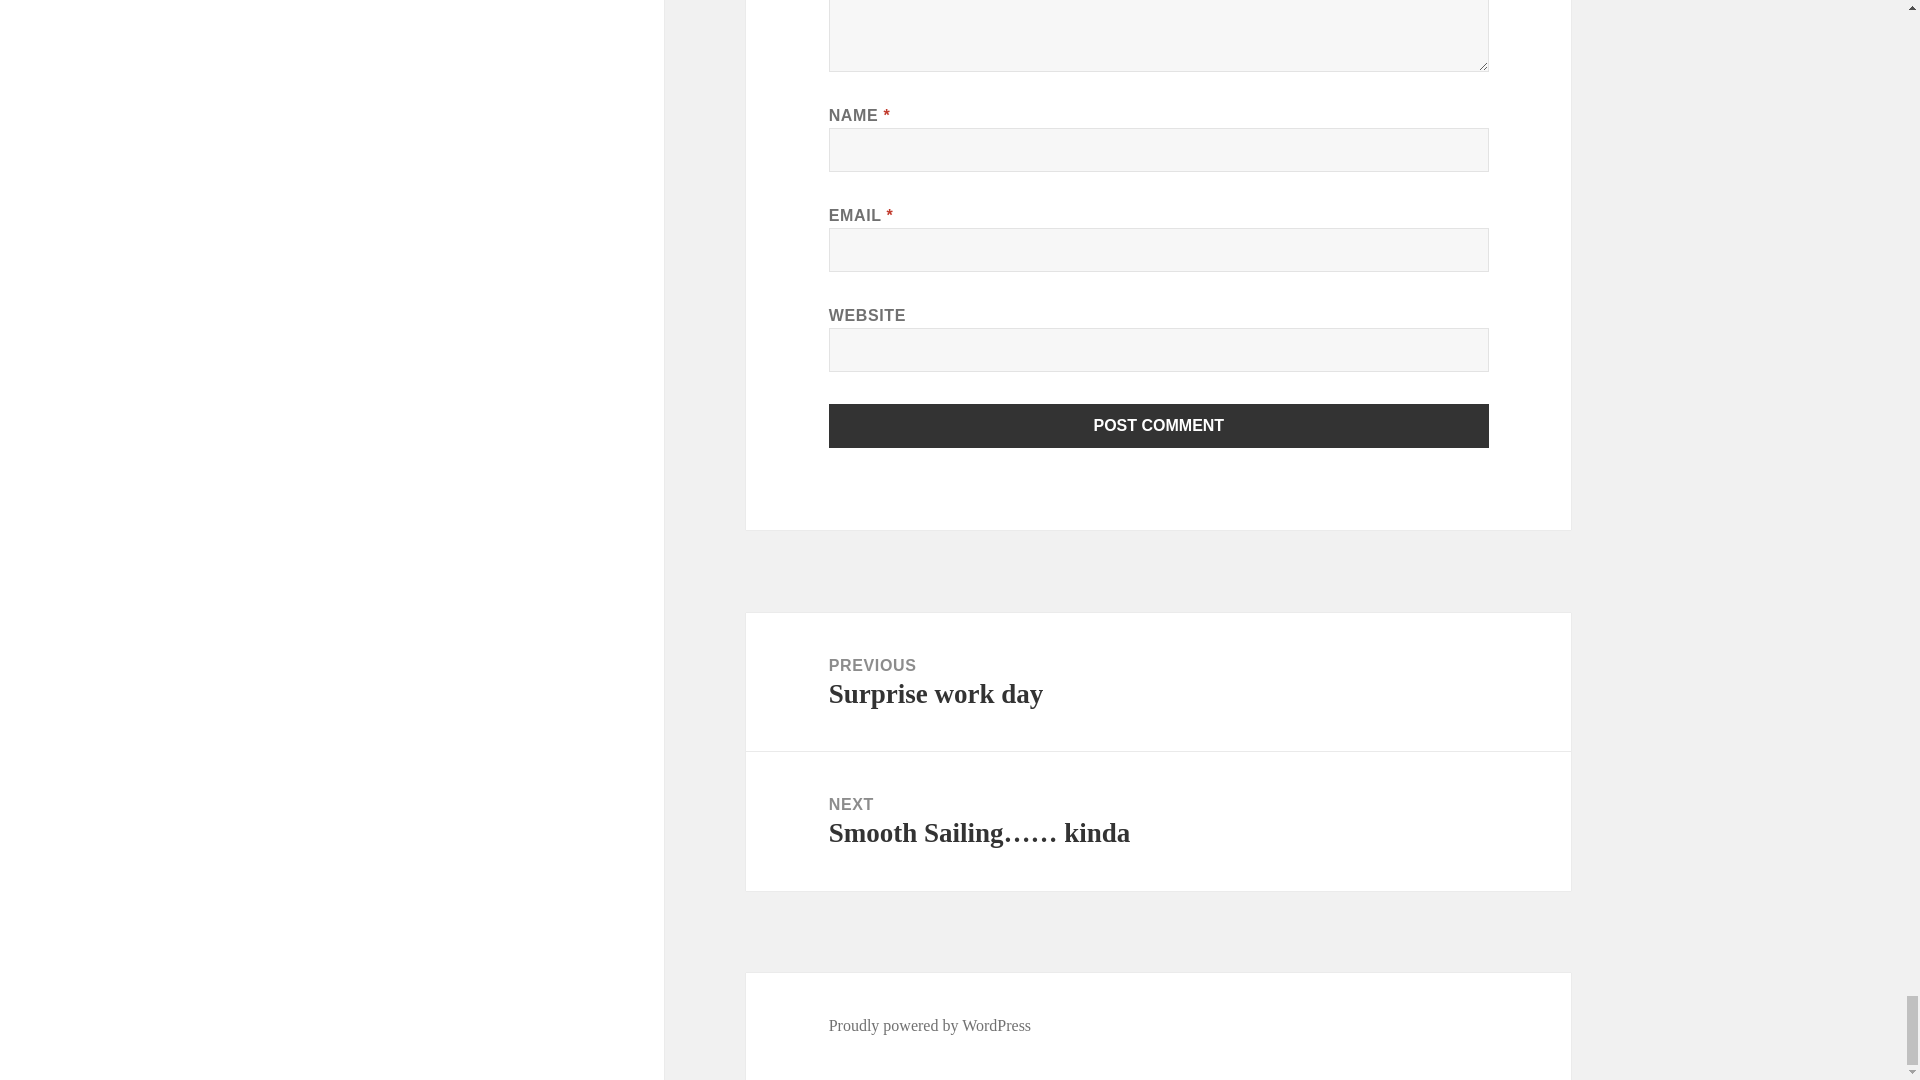 Image resolution: width=1920 pixels, height=1080 pixels. Describe the element at coordinates (930, 1026) in the screenshot. I see `Post Comment` at that location.